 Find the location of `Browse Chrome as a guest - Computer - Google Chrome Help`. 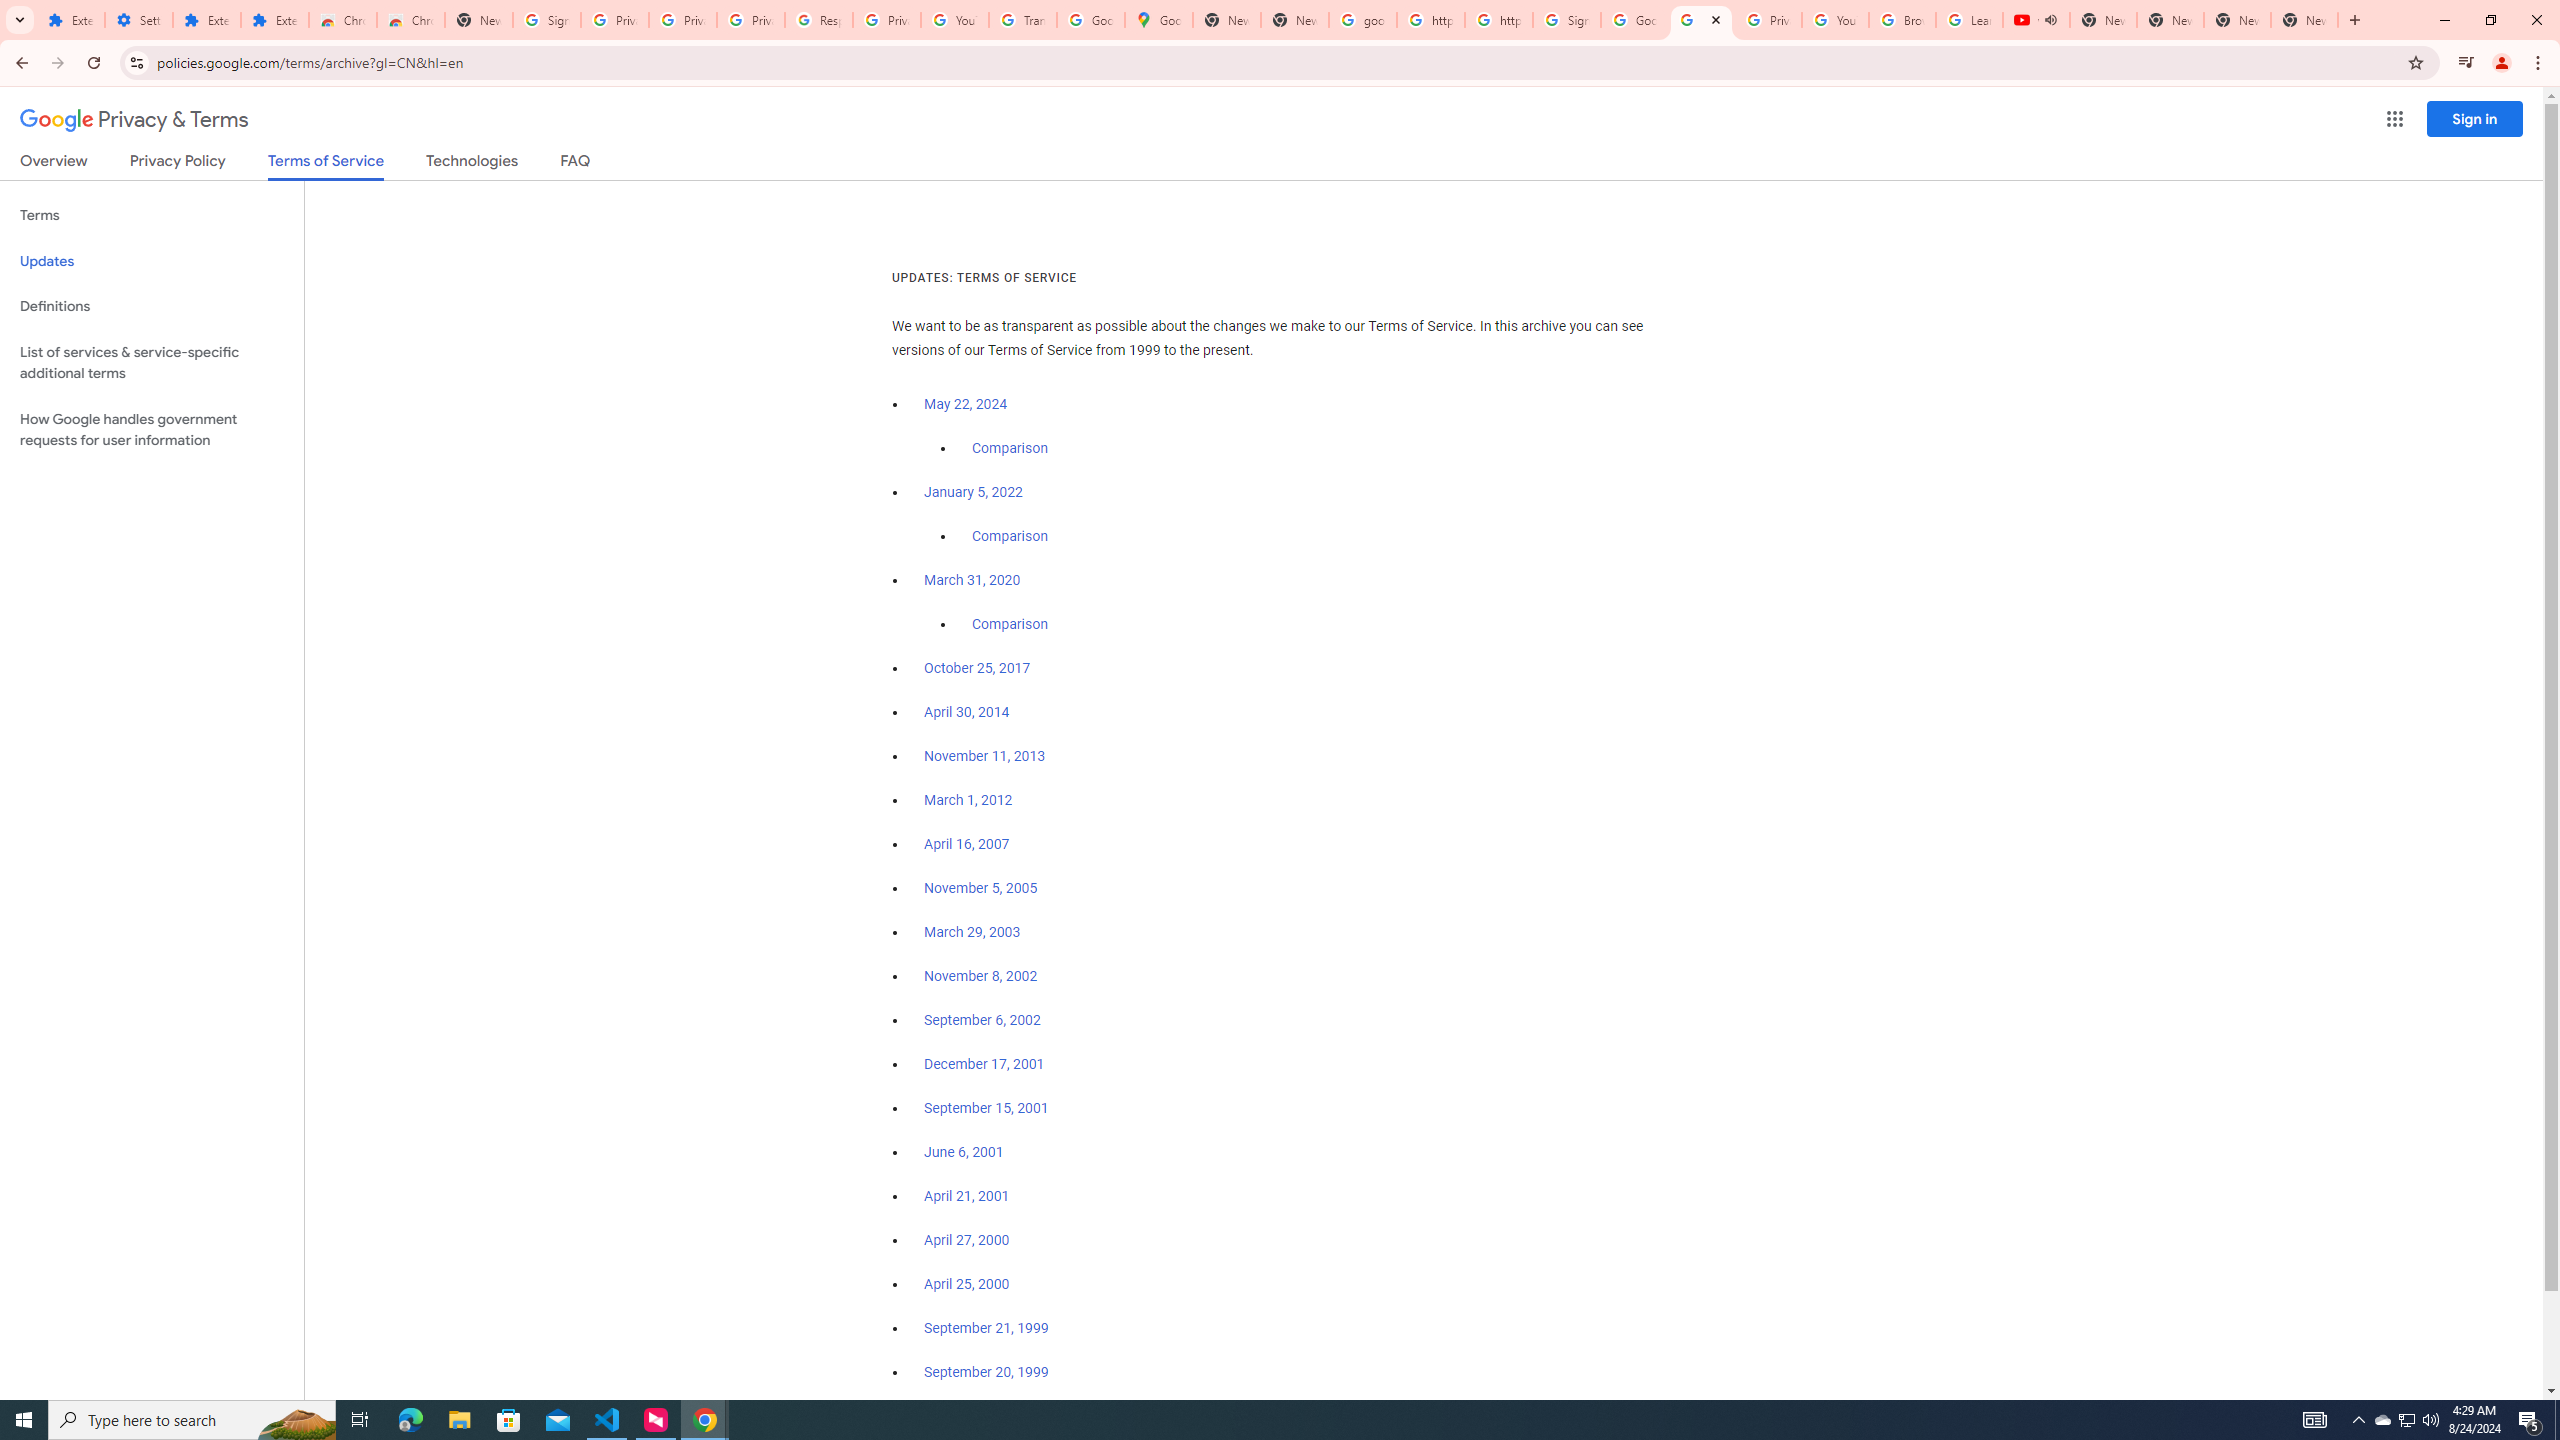

Browse Chrome as a guest - Computer - Google Chrome Help is located at coordinates (1903, 20).